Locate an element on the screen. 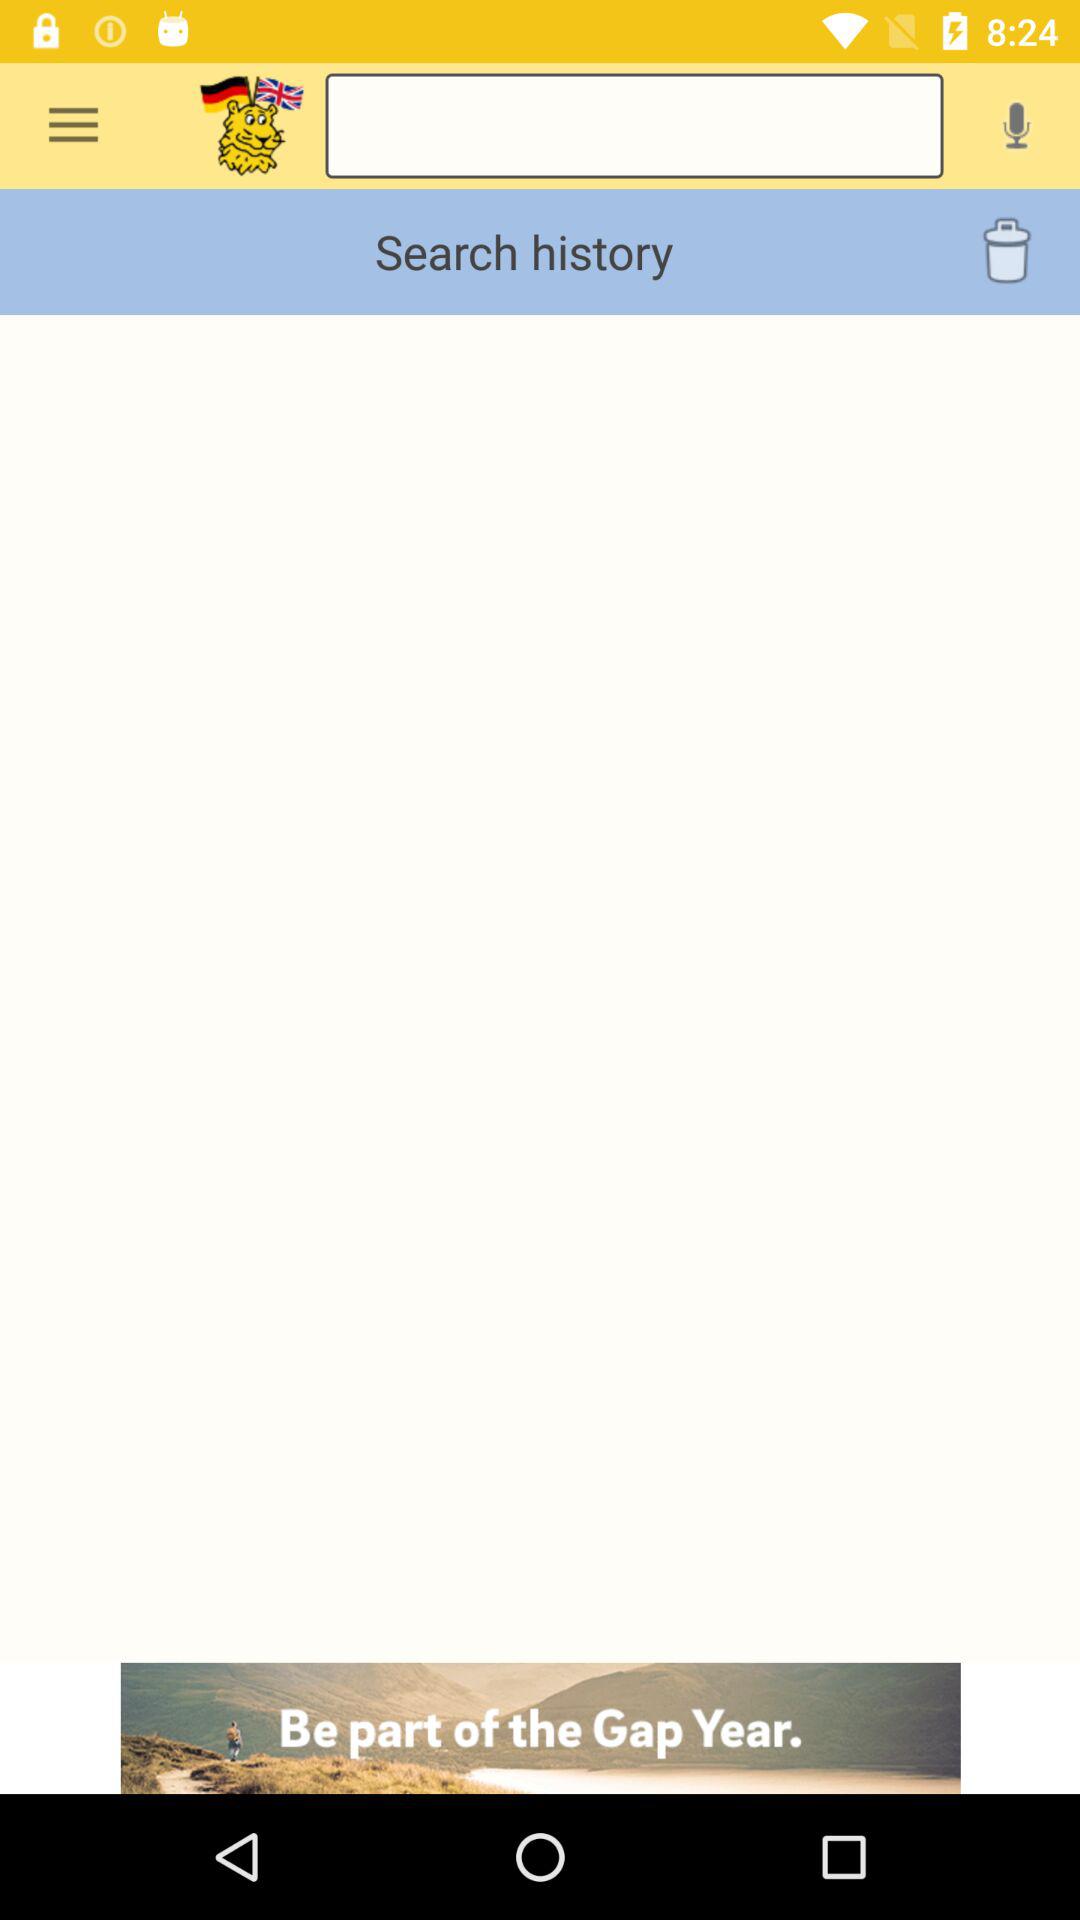 The width and height of the screenshot is (1080, 1920). toggle delete option is located at coordinates (1006, 252).